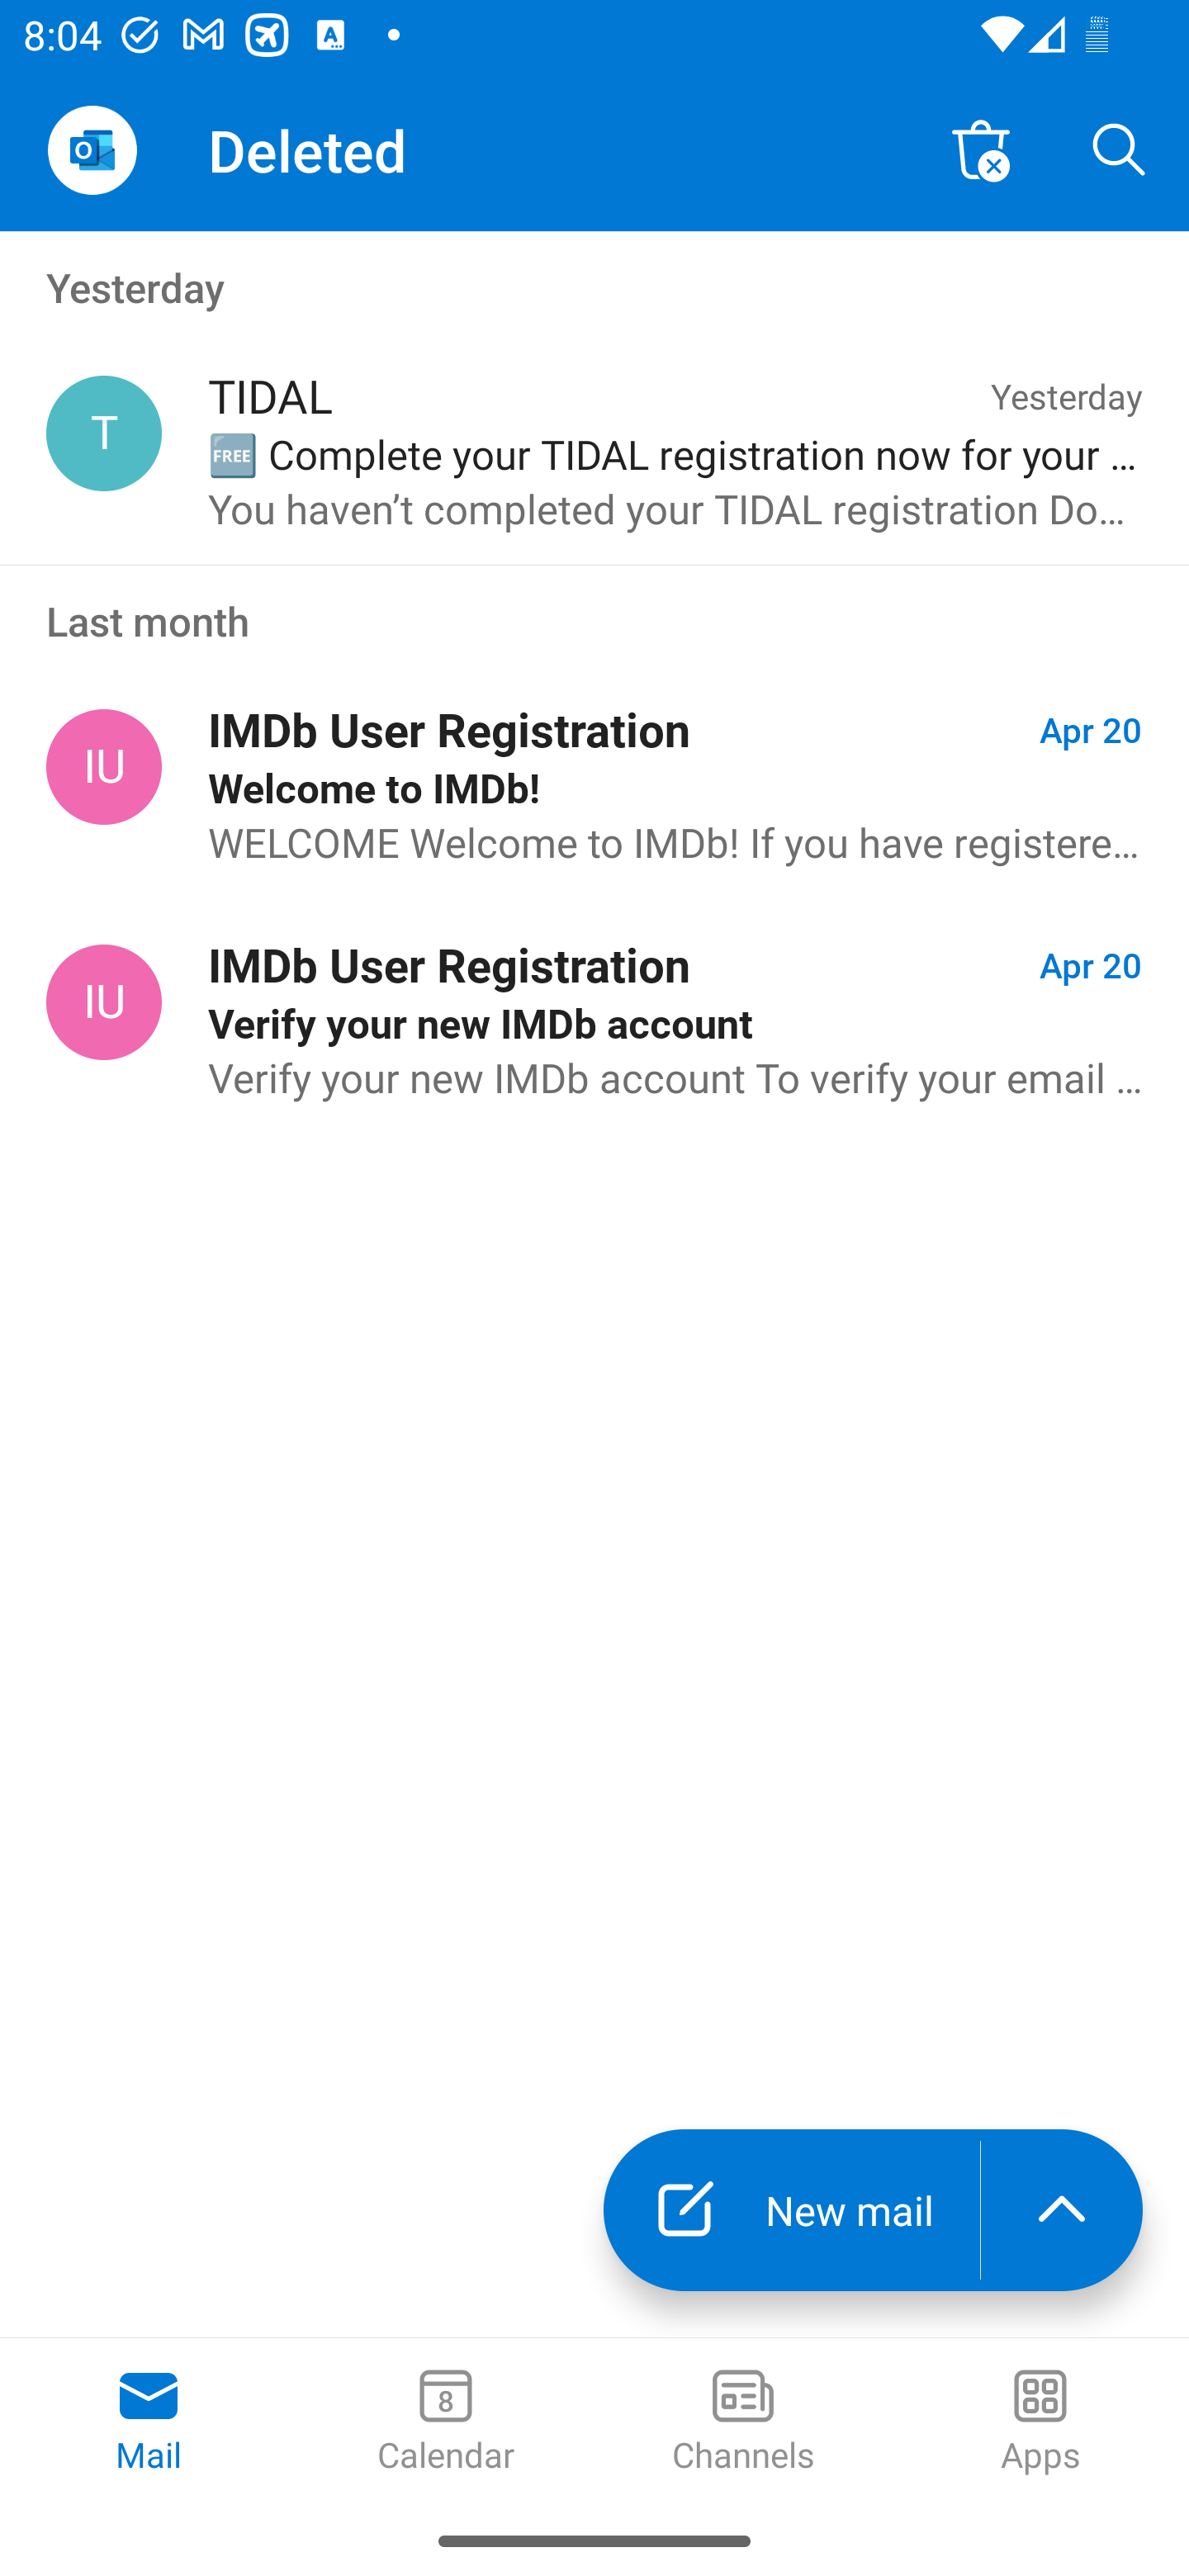 This screenshot has height=2576, width=1189. I want to click on Search, , , so click(1120, 149).